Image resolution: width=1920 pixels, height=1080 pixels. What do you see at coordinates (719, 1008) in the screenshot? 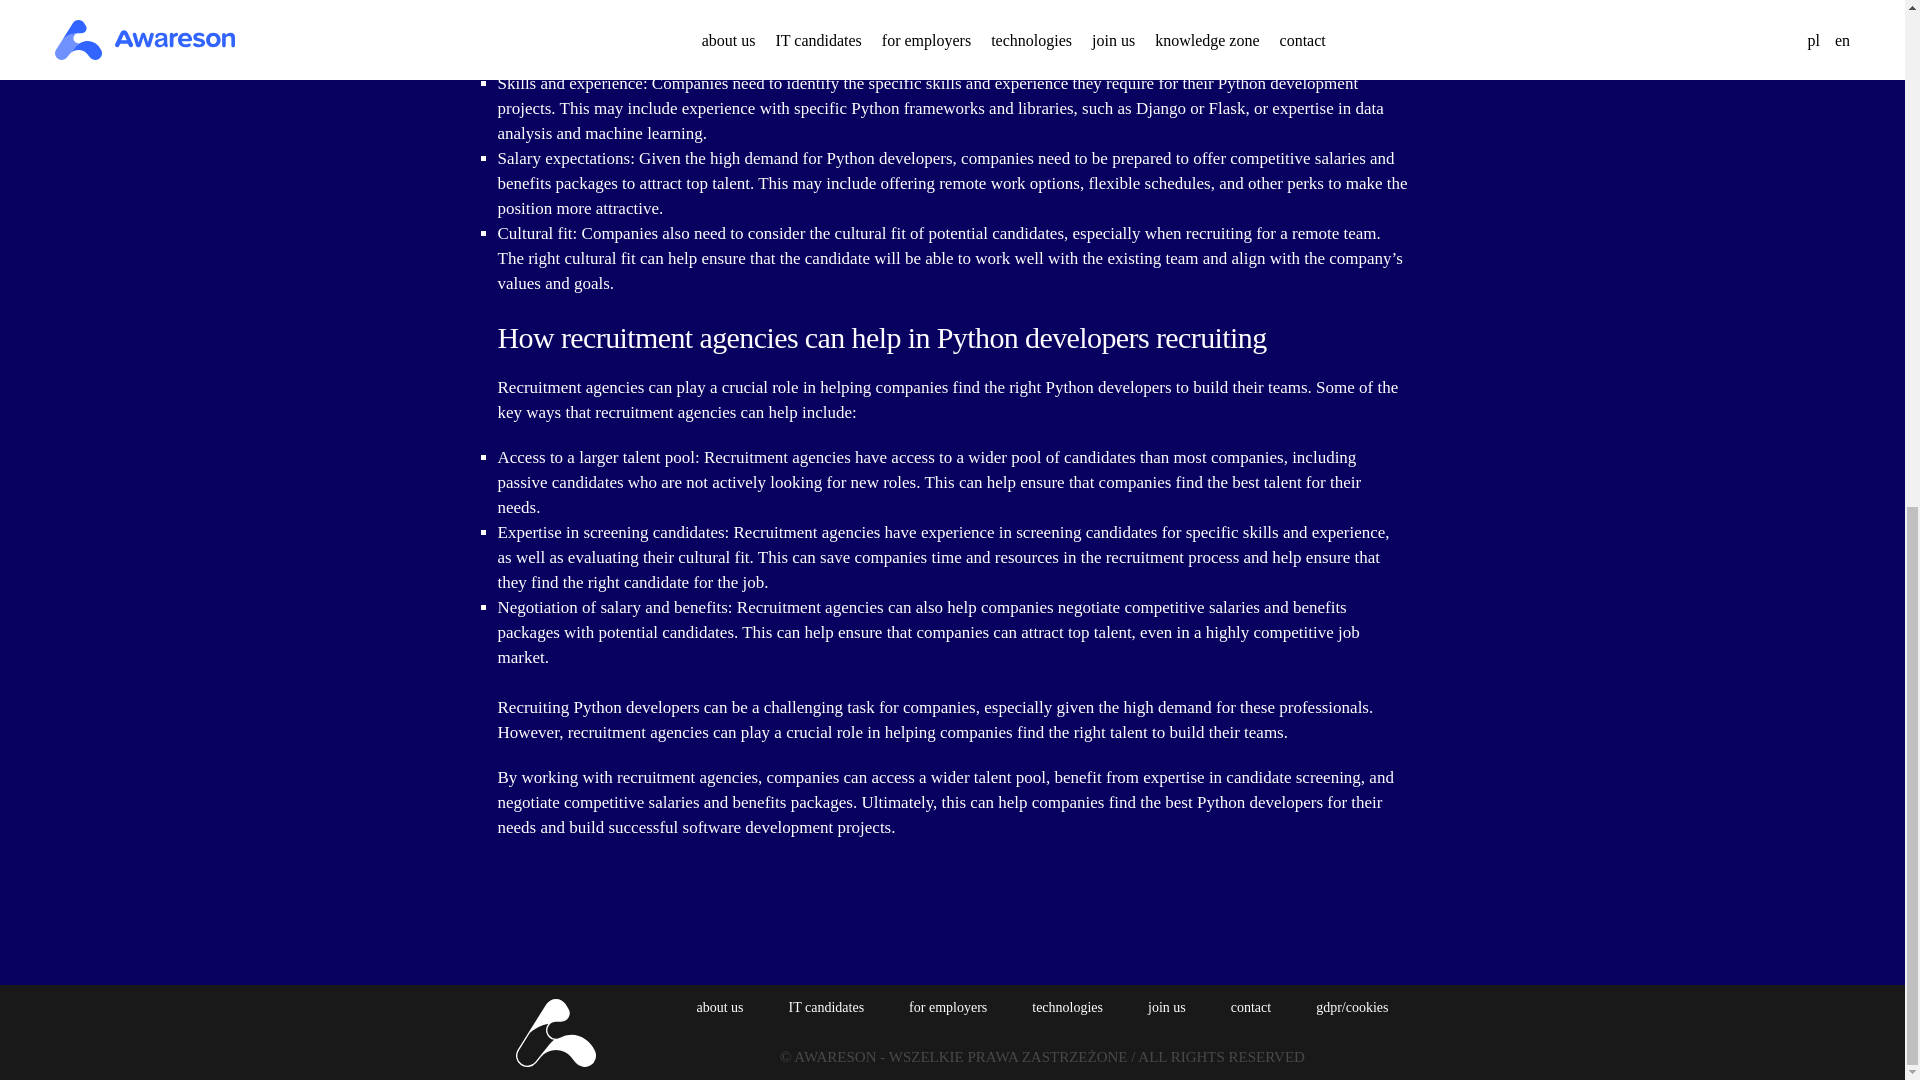
I see `about us` at bounding box center [719, 1008].